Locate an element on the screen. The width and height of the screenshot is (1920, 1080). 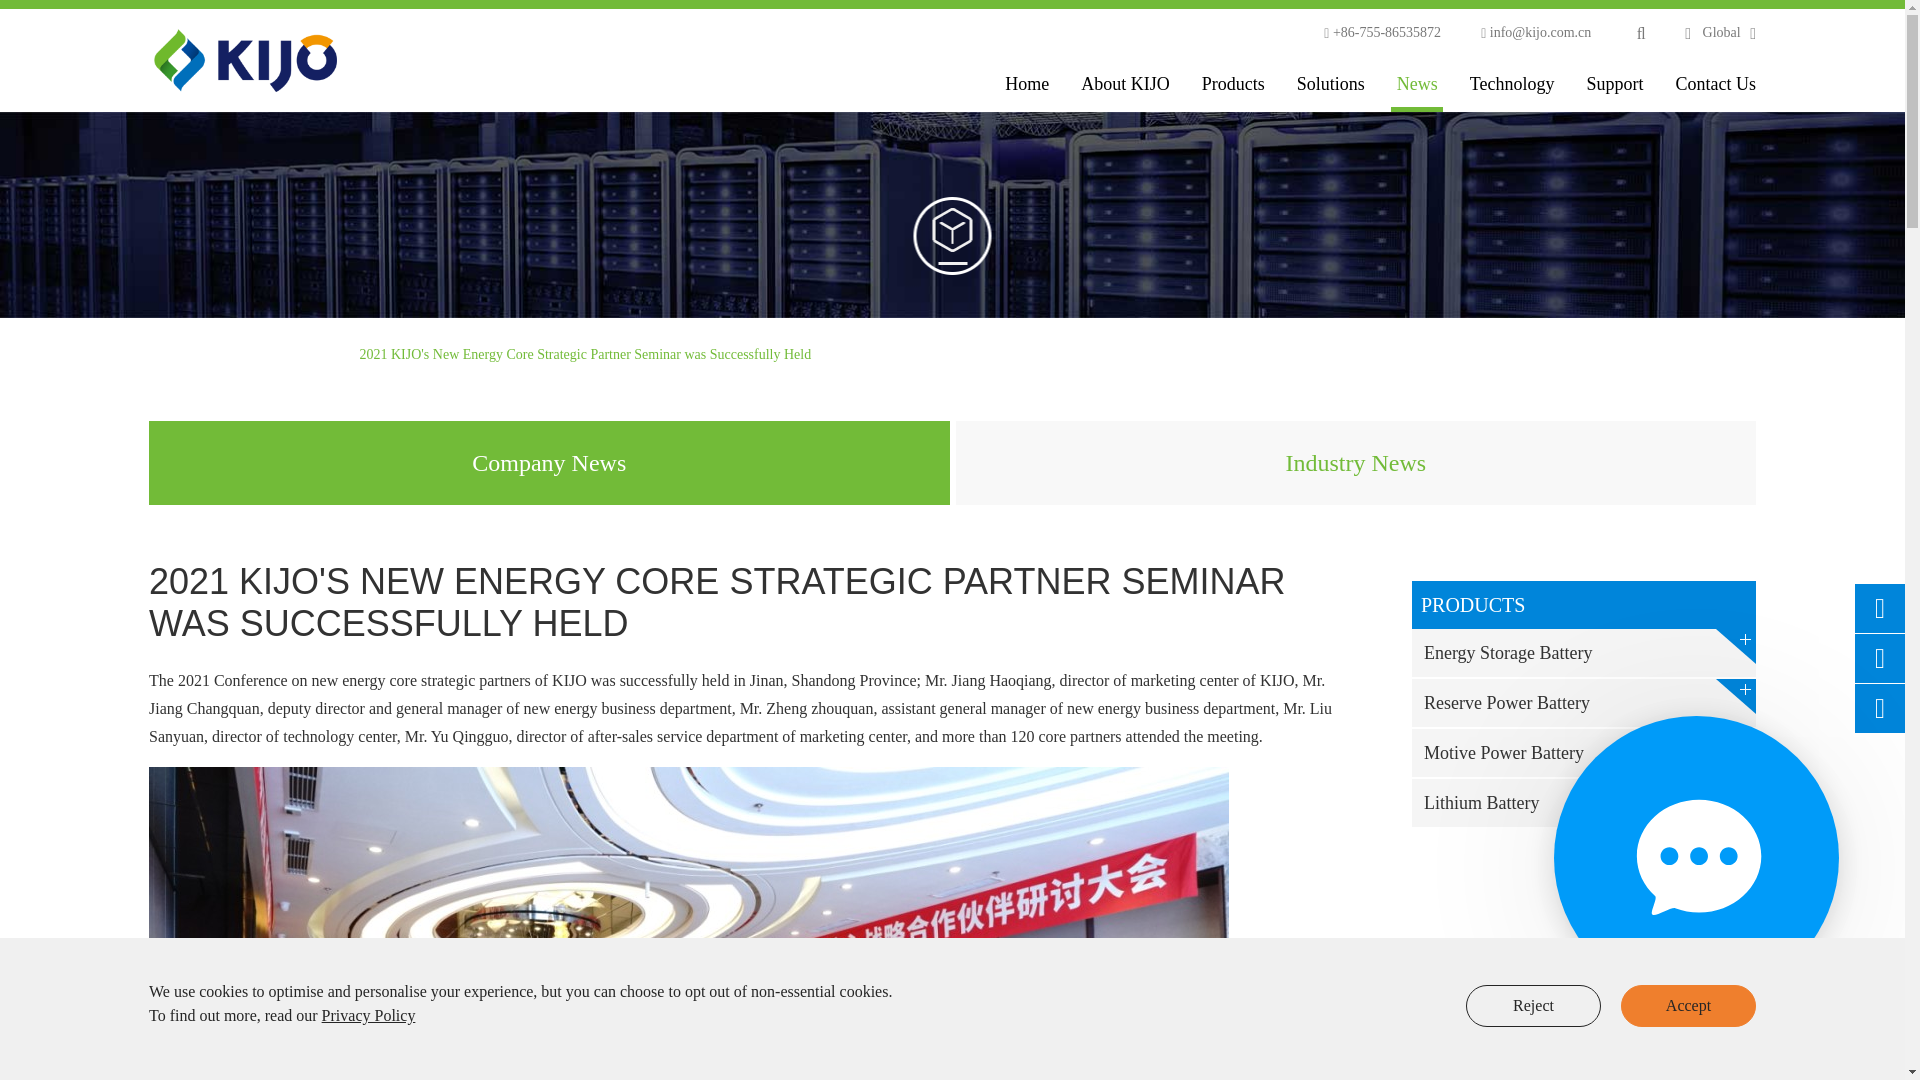
Company News is located at coordinates (296, 354).